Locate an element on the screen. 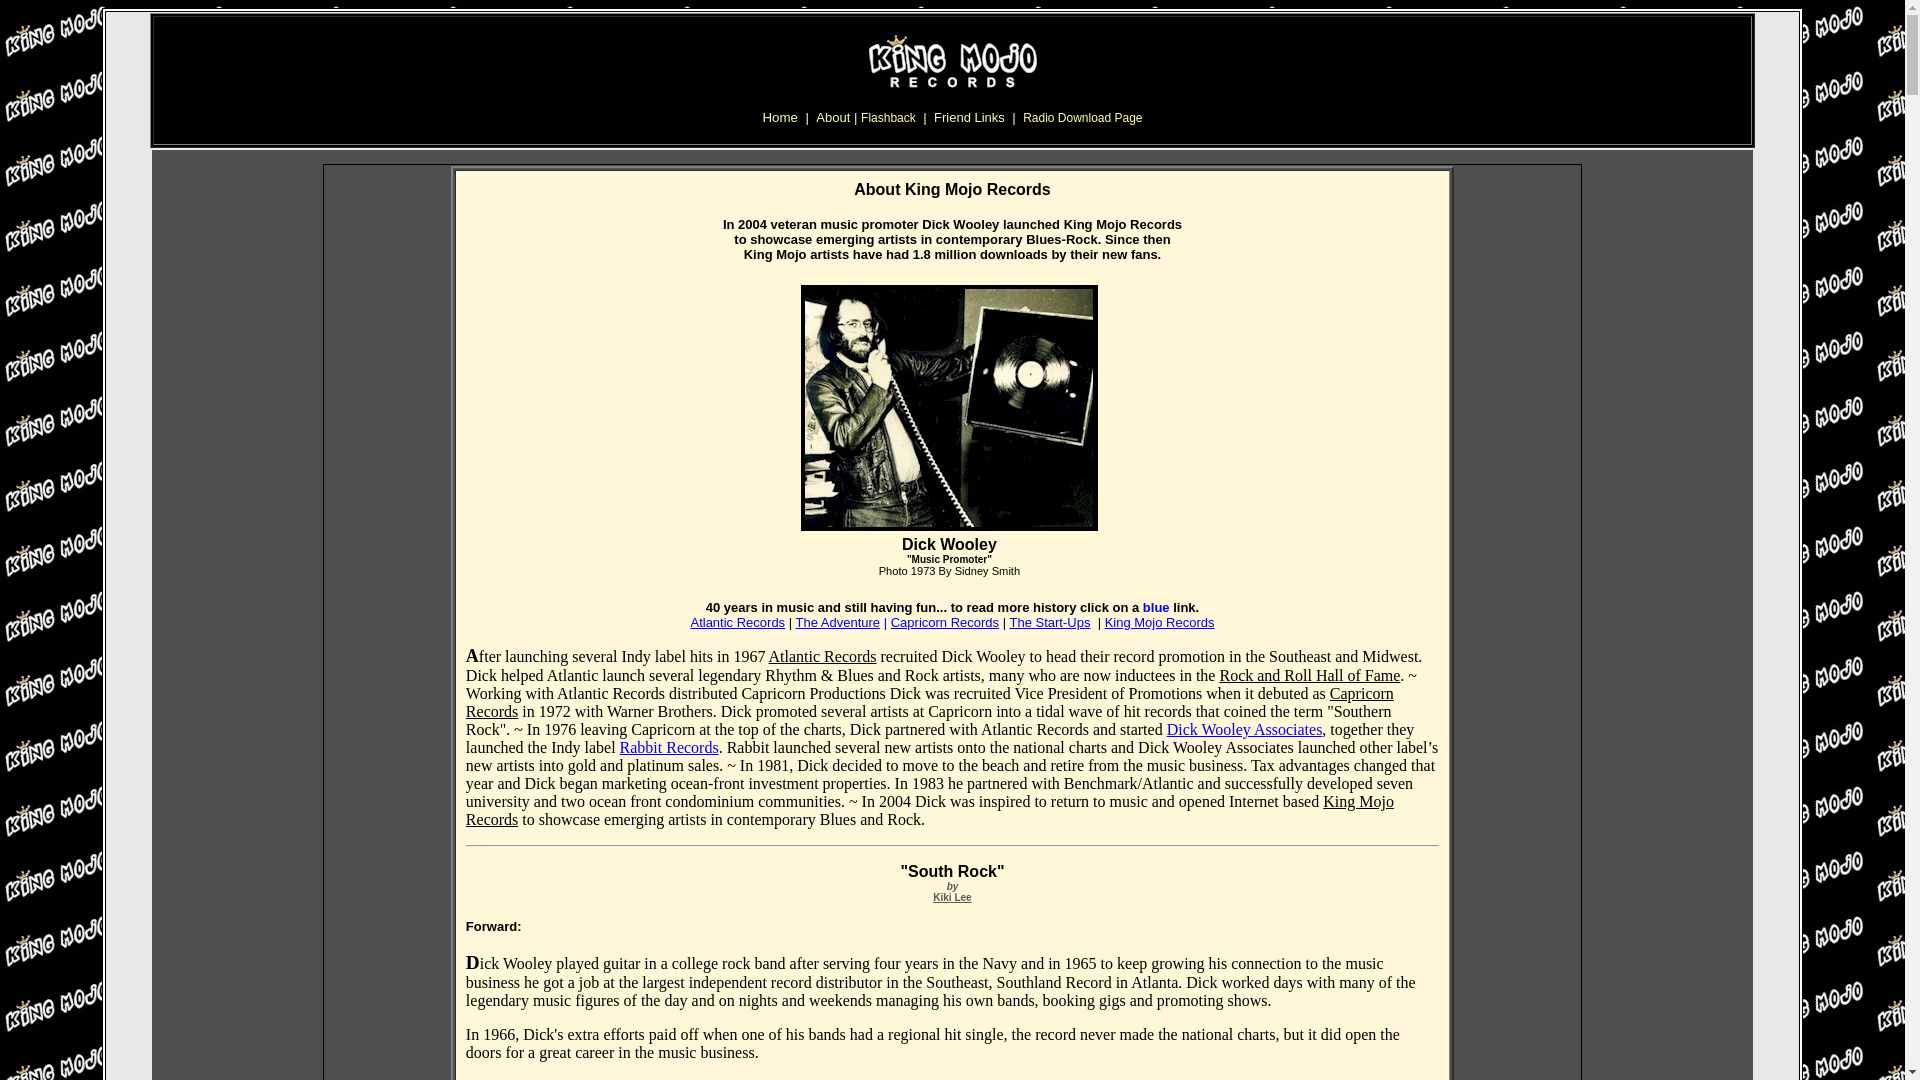 The width and height of the screenshot is (1920, 1080). Atlantic Records is located at coordinates (823, 656).